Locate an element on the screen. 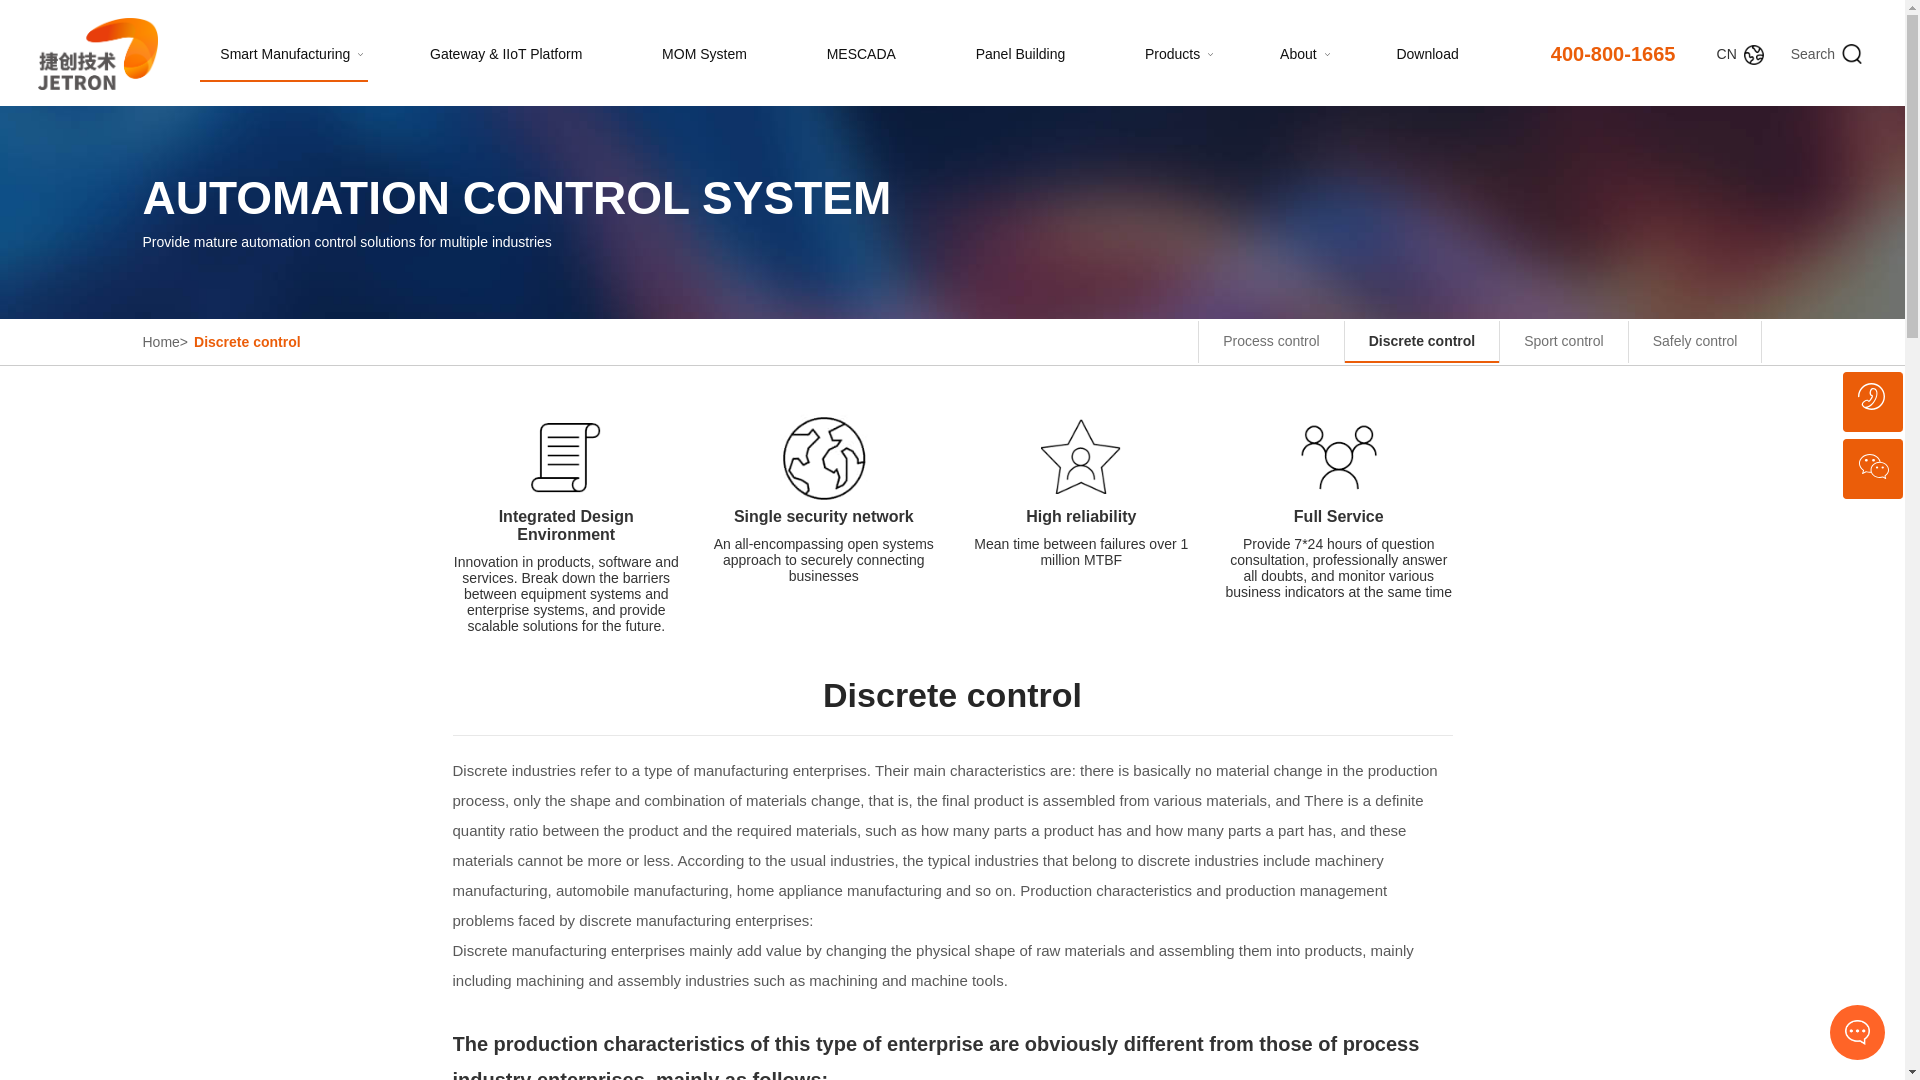 Image resolution: width=1920 pixels, height=1080 pixels. Panel Building is located at coordinates (1020, 54).